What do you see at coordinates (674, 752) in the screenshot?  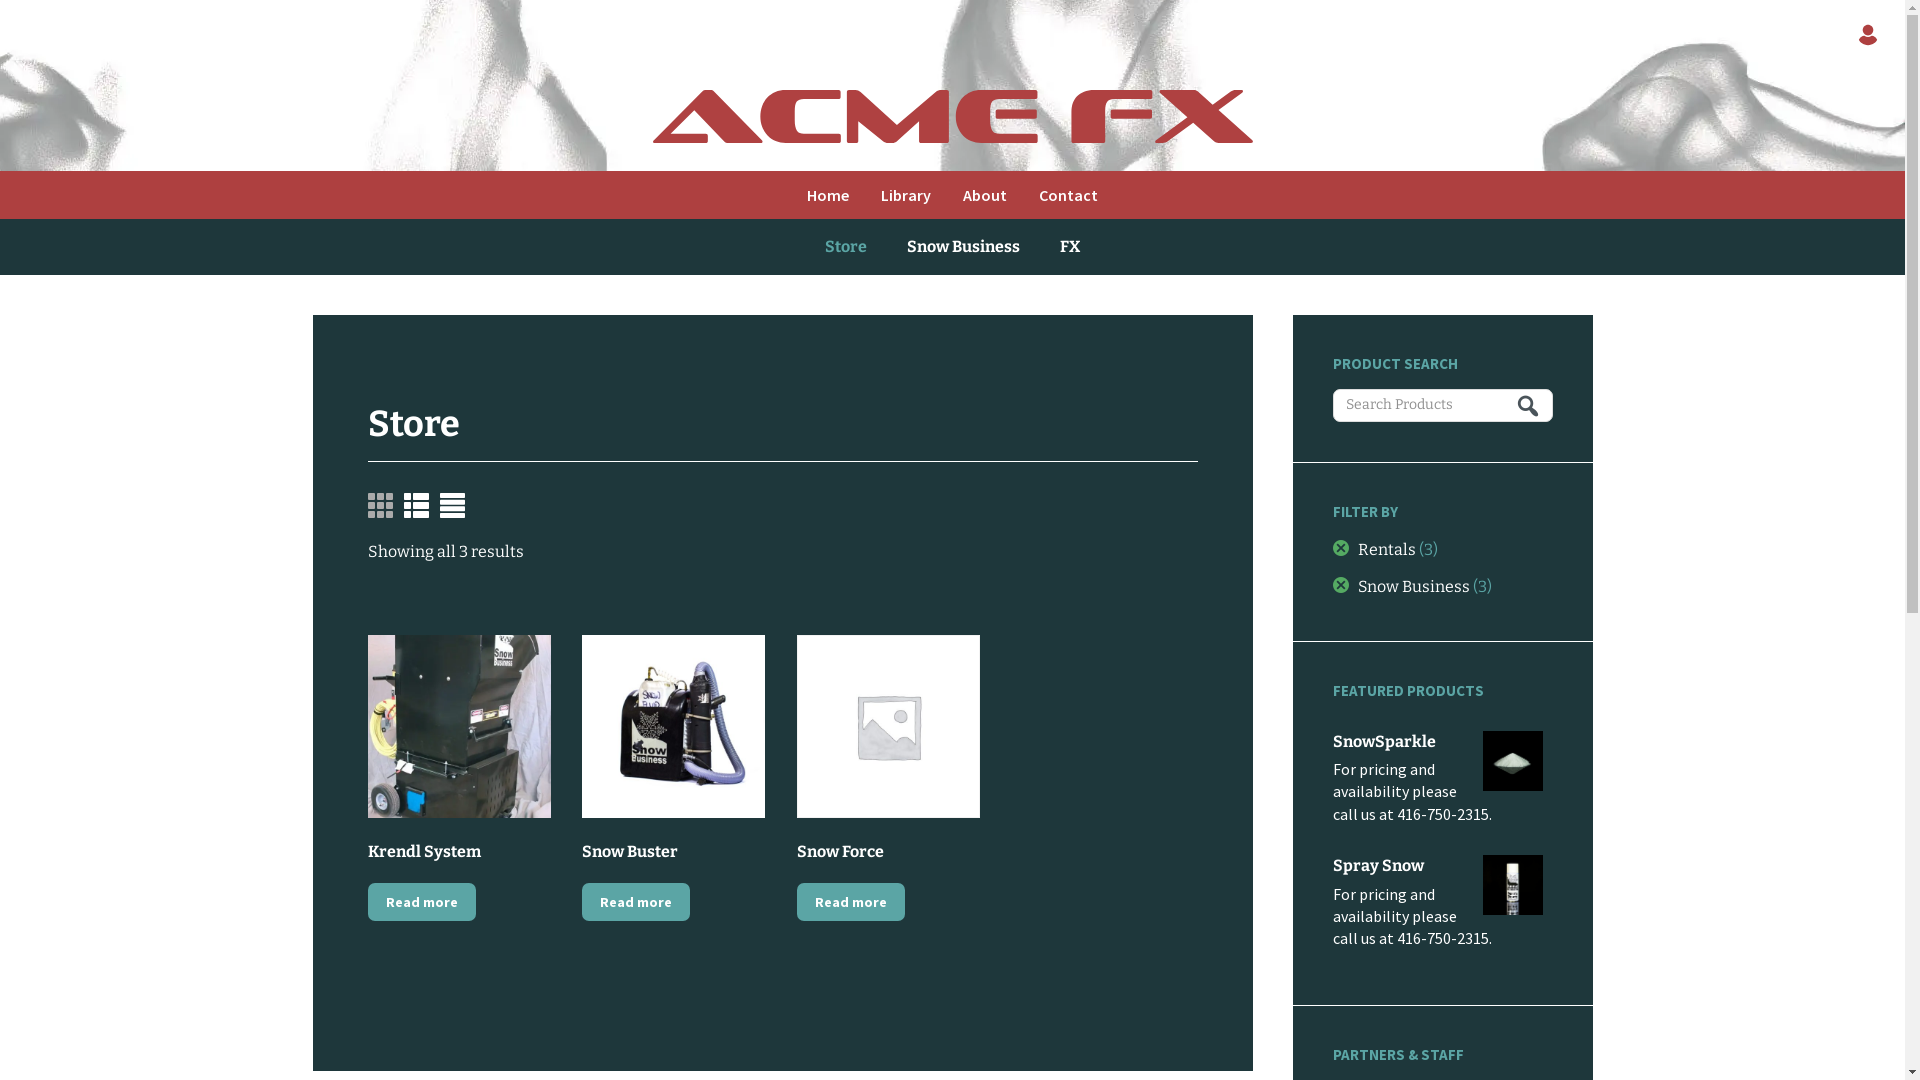 I see `Snow Buster` at bounding box center [674, 752].